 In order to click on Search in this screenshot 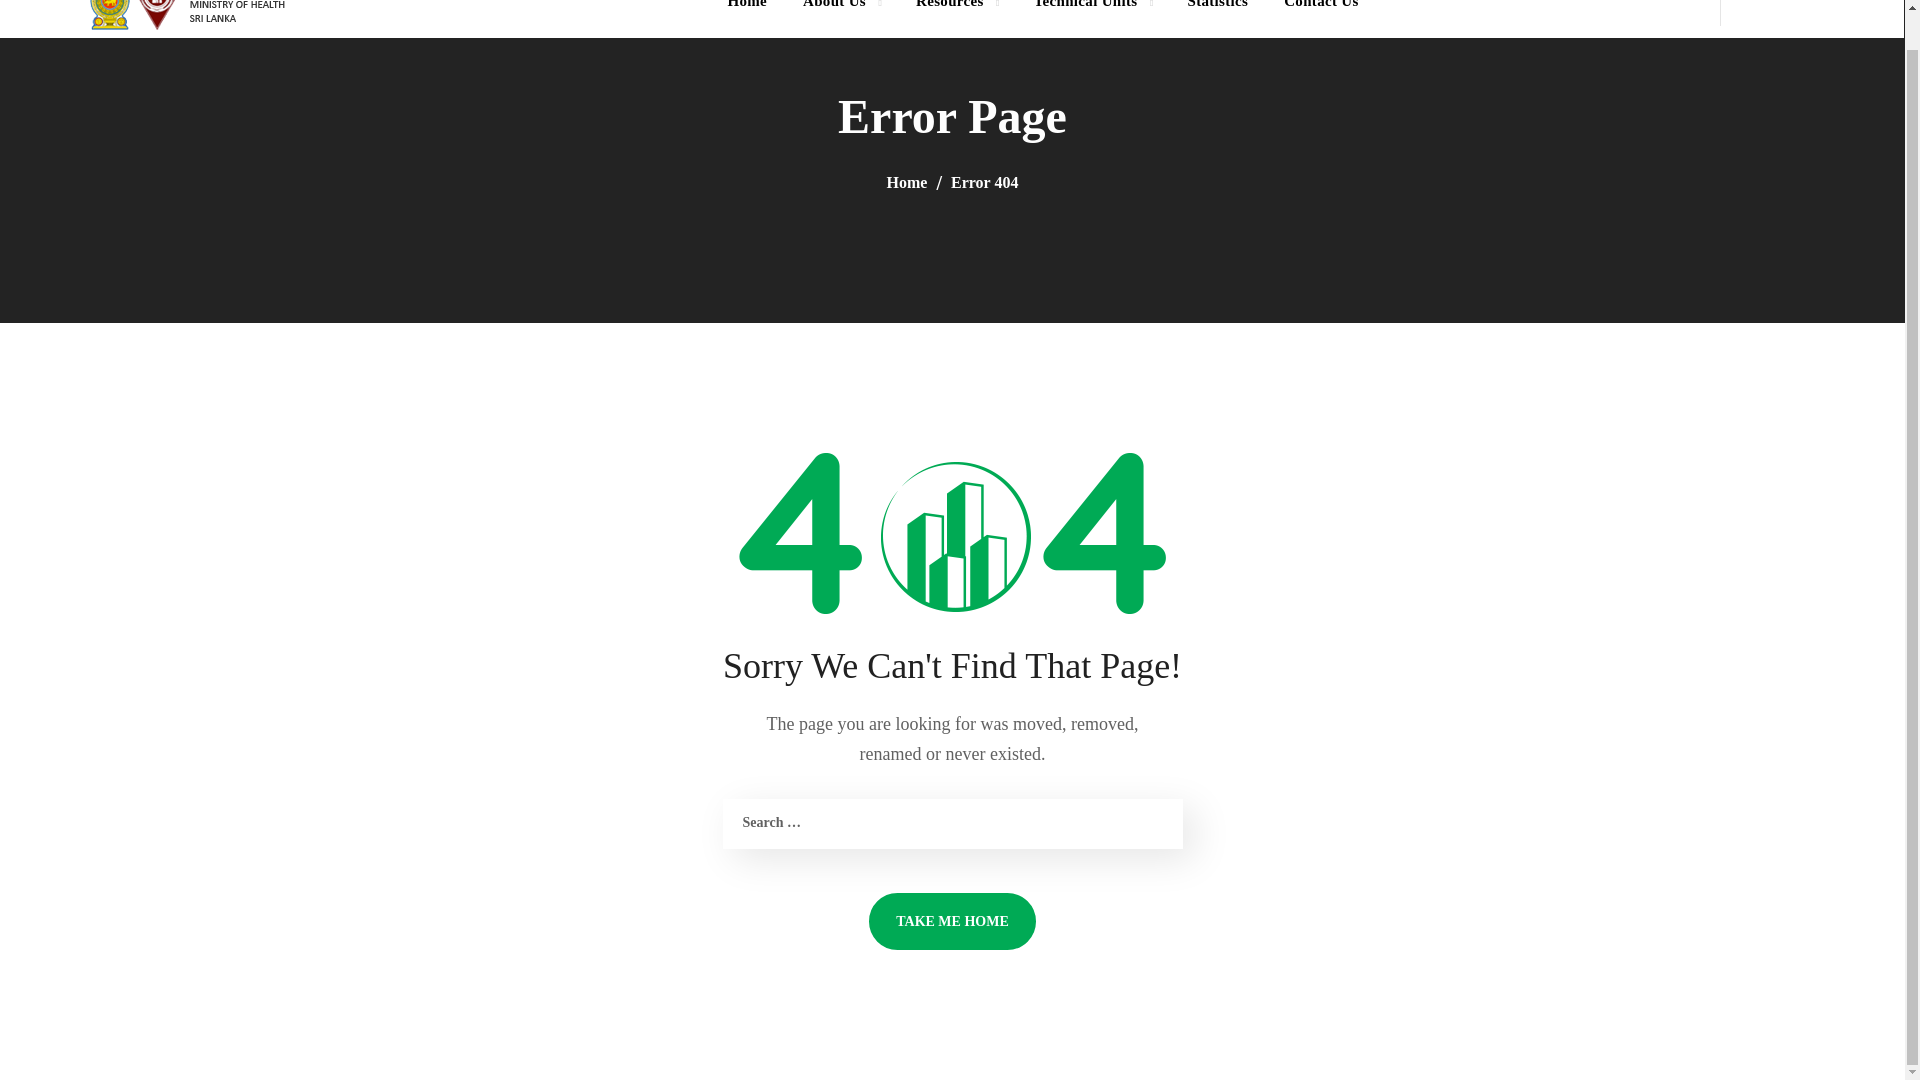, I will do `click(1822, 88)`.